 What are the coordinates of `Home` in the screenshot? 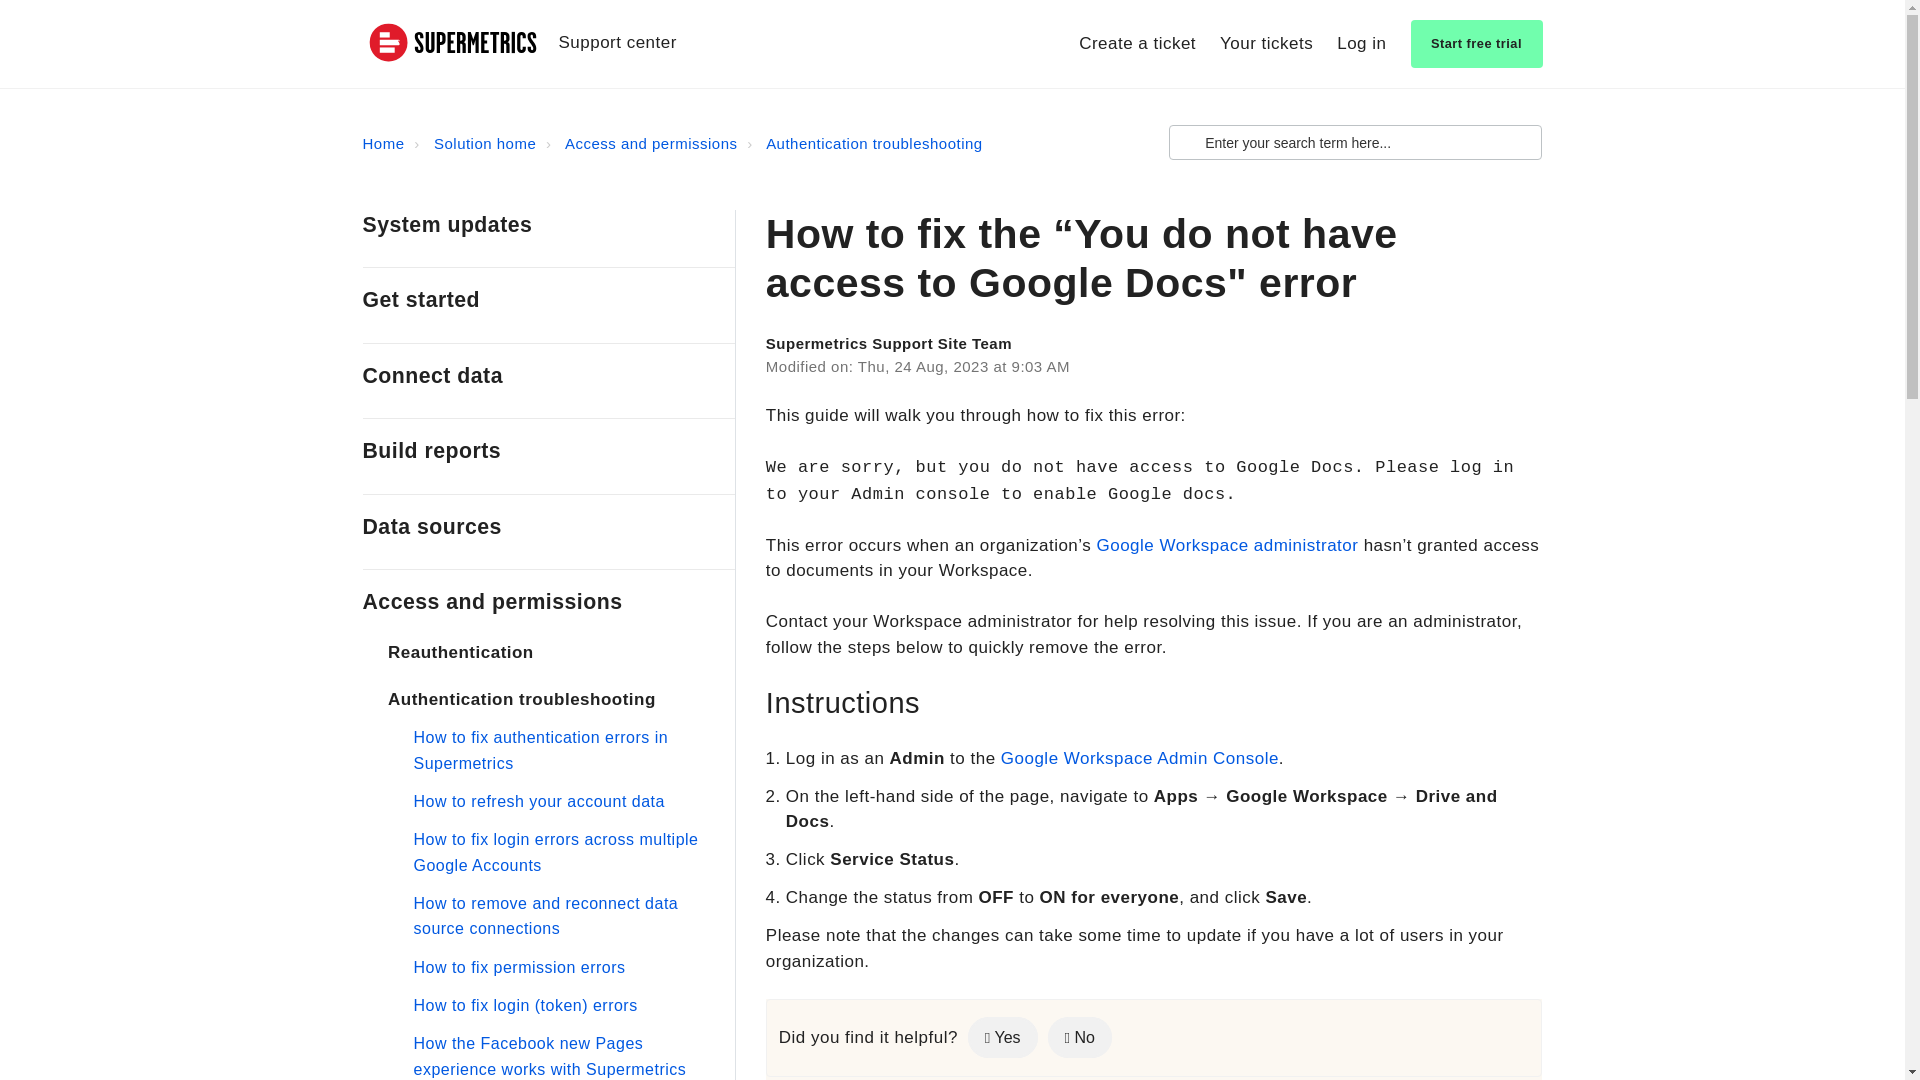 It's located at (382, 144).